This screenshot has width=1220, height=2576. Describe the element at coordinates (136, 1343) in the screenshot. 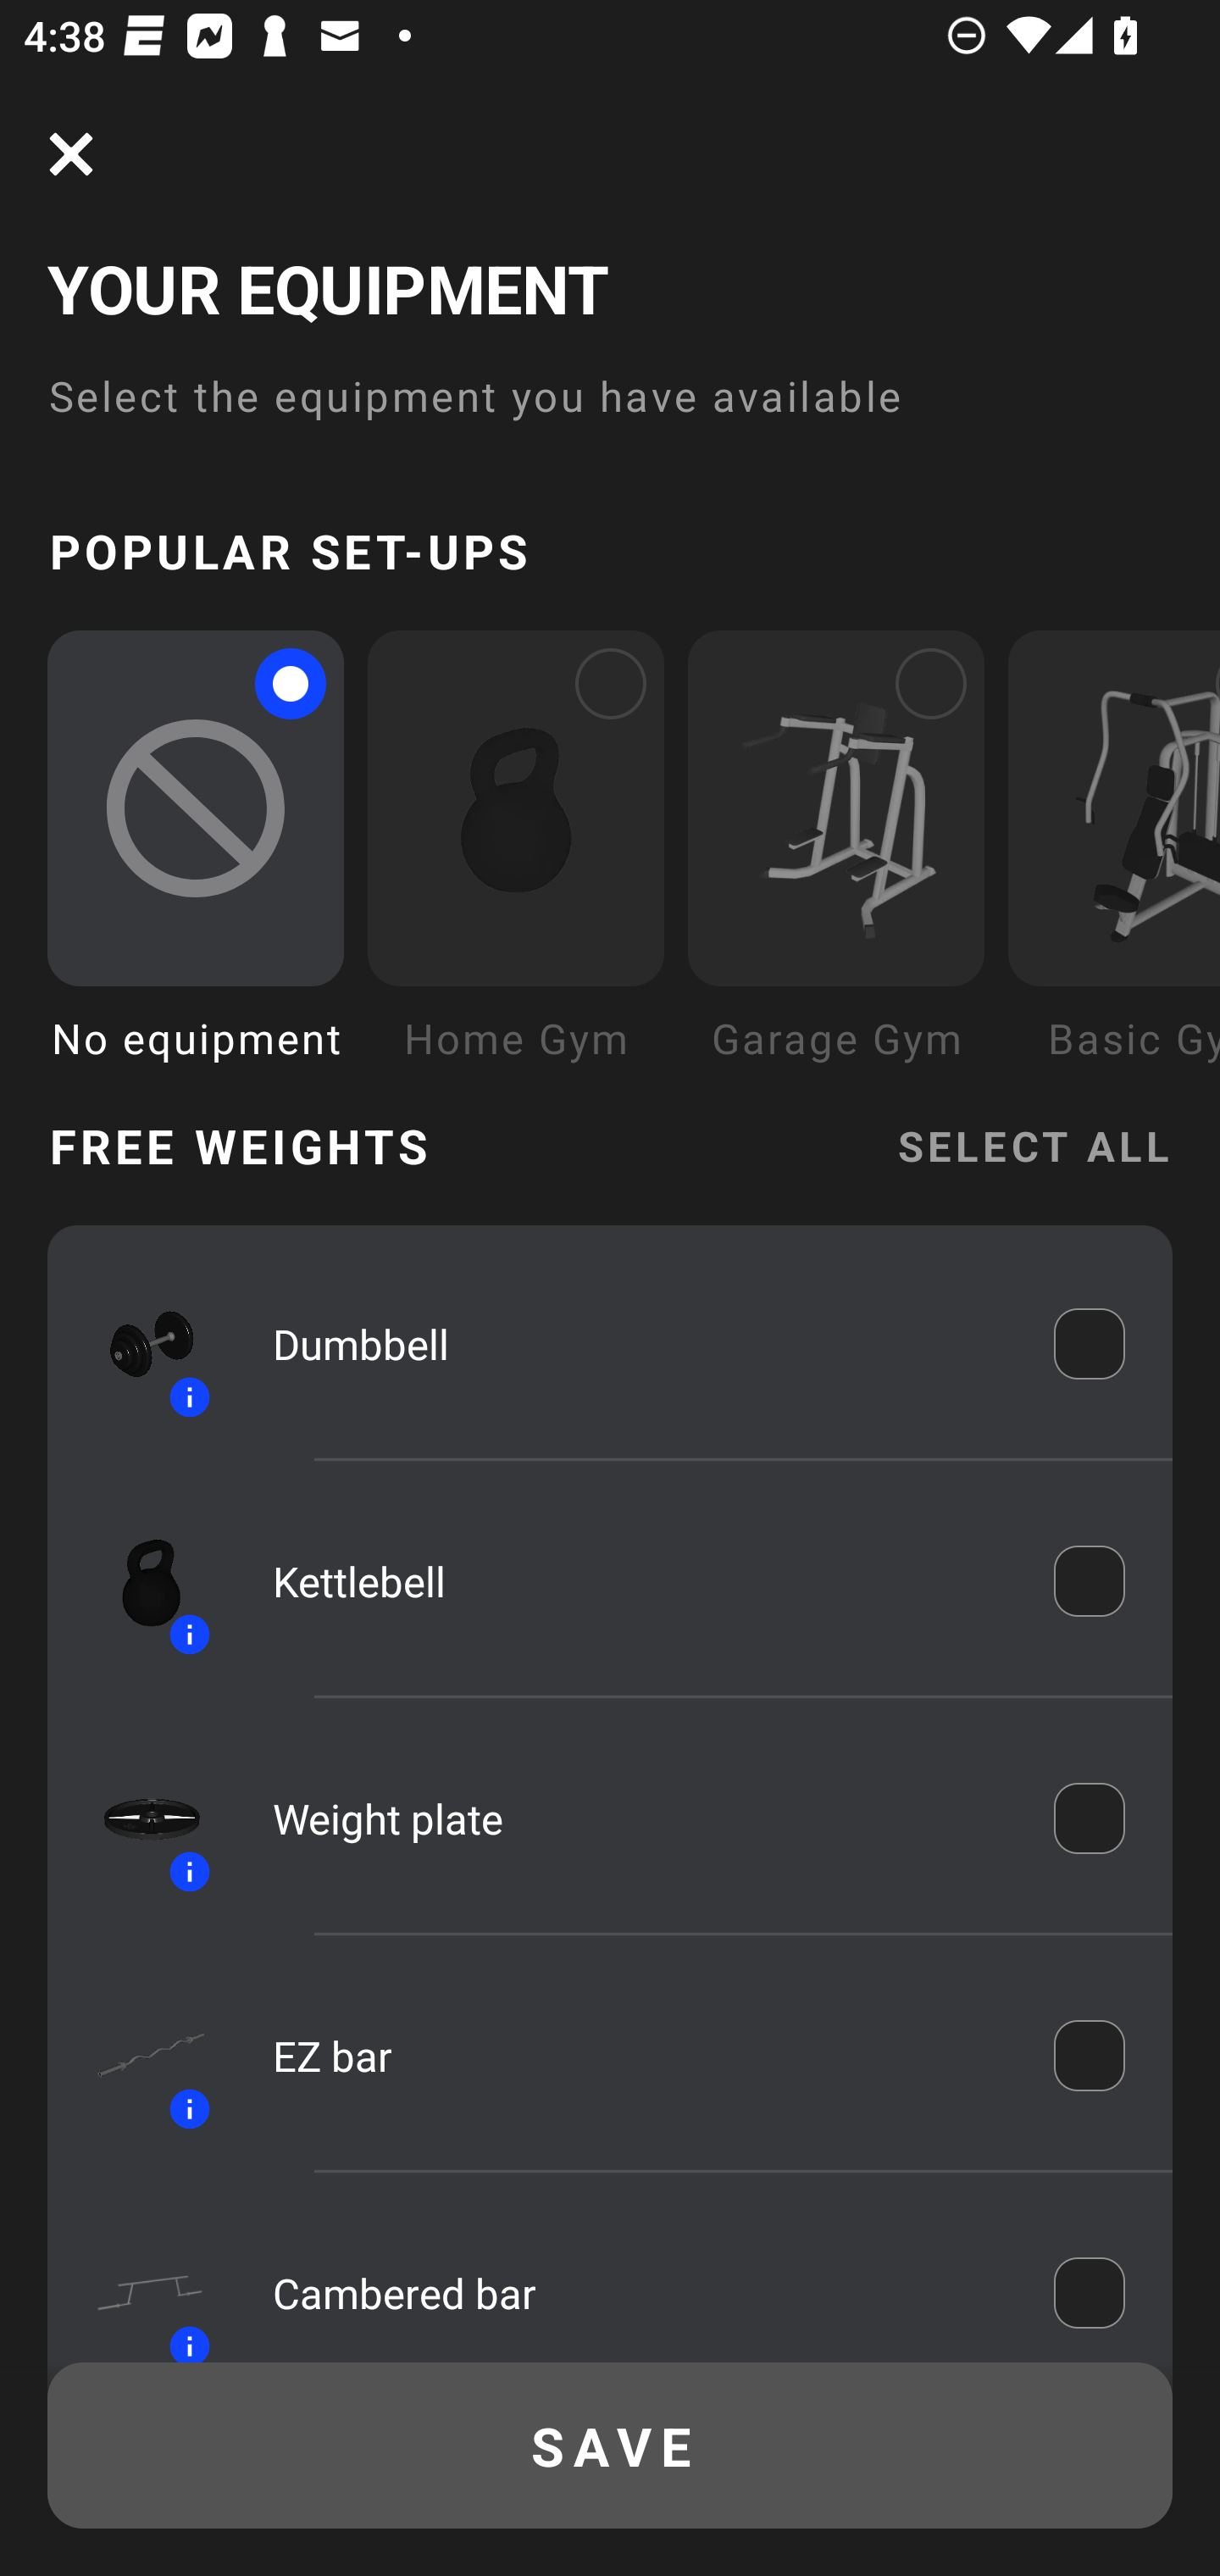

I see `Equipment icon Information icon` at that location.